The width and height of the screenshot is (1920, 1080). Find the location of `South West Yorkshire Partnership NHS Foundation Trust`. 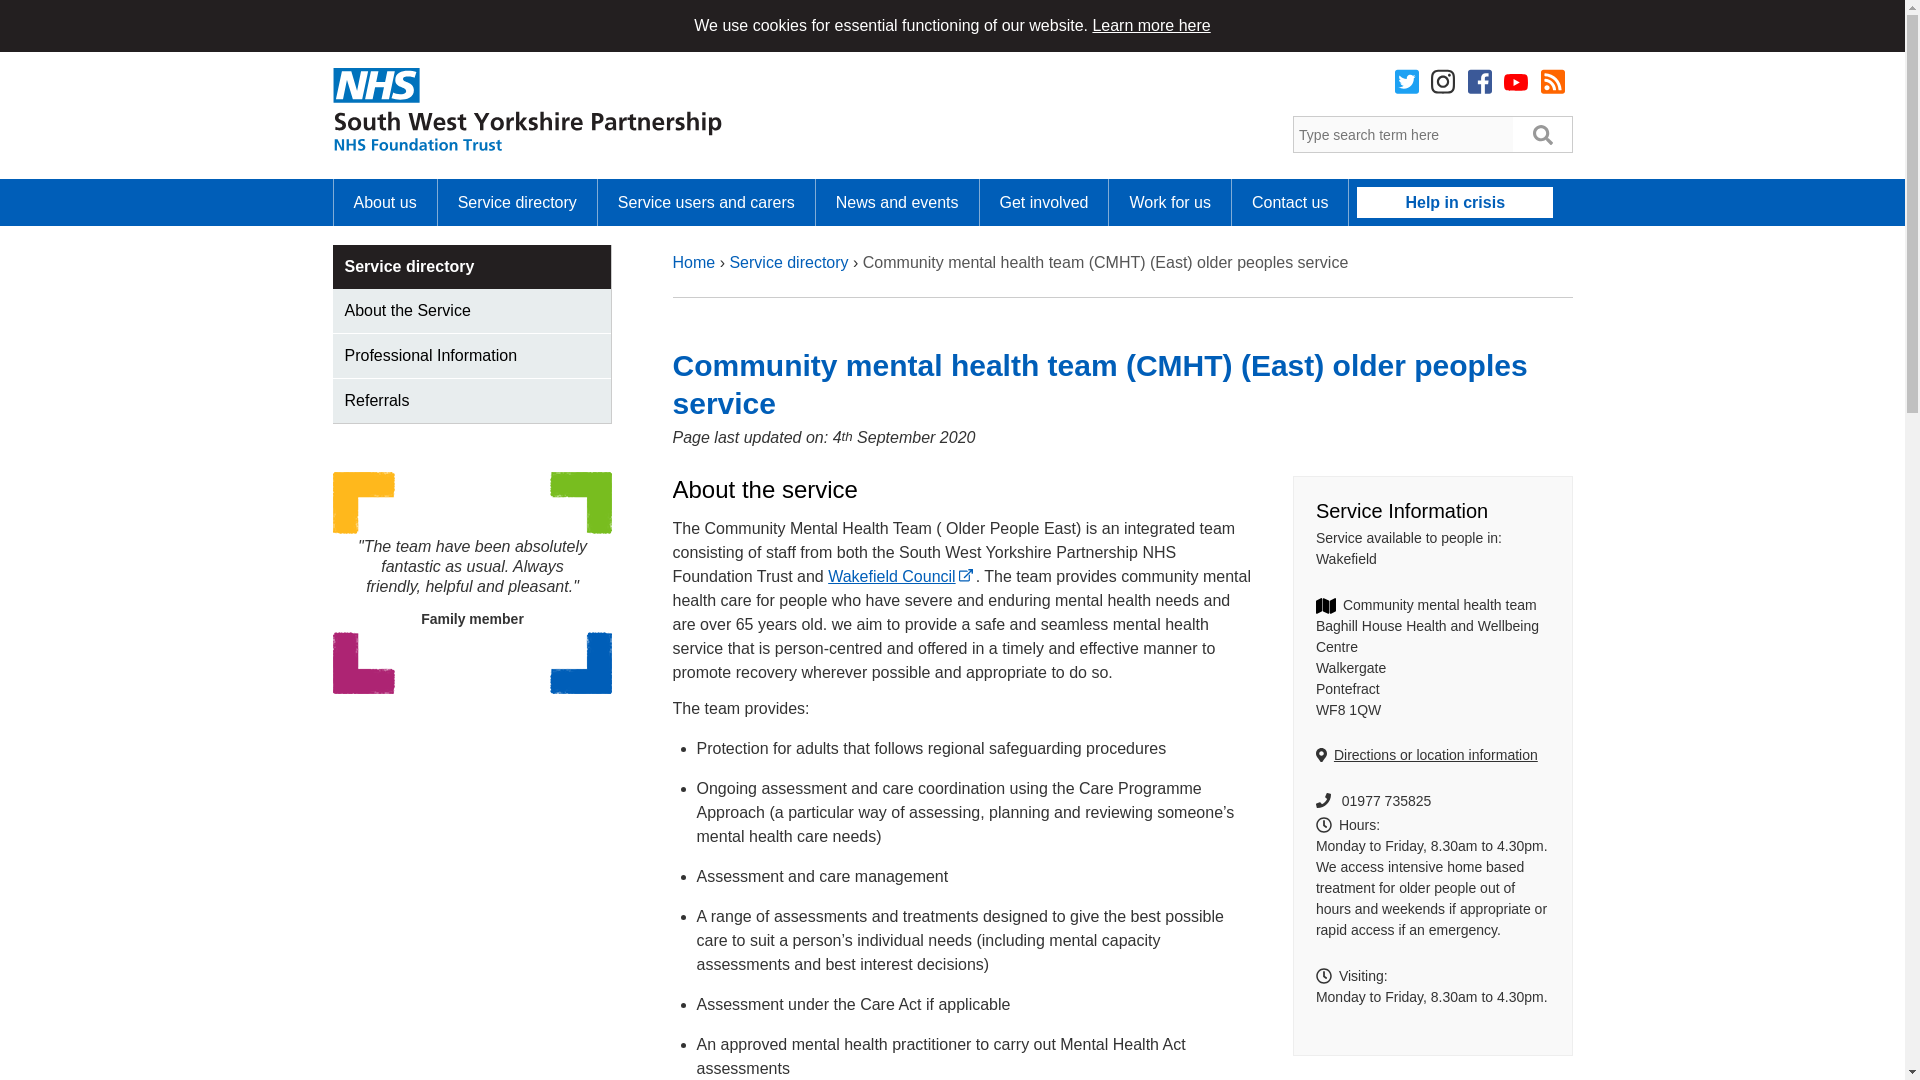

South West Yorkshire Partnership NHS Foundation Trust is located at coordinates (526, 112).